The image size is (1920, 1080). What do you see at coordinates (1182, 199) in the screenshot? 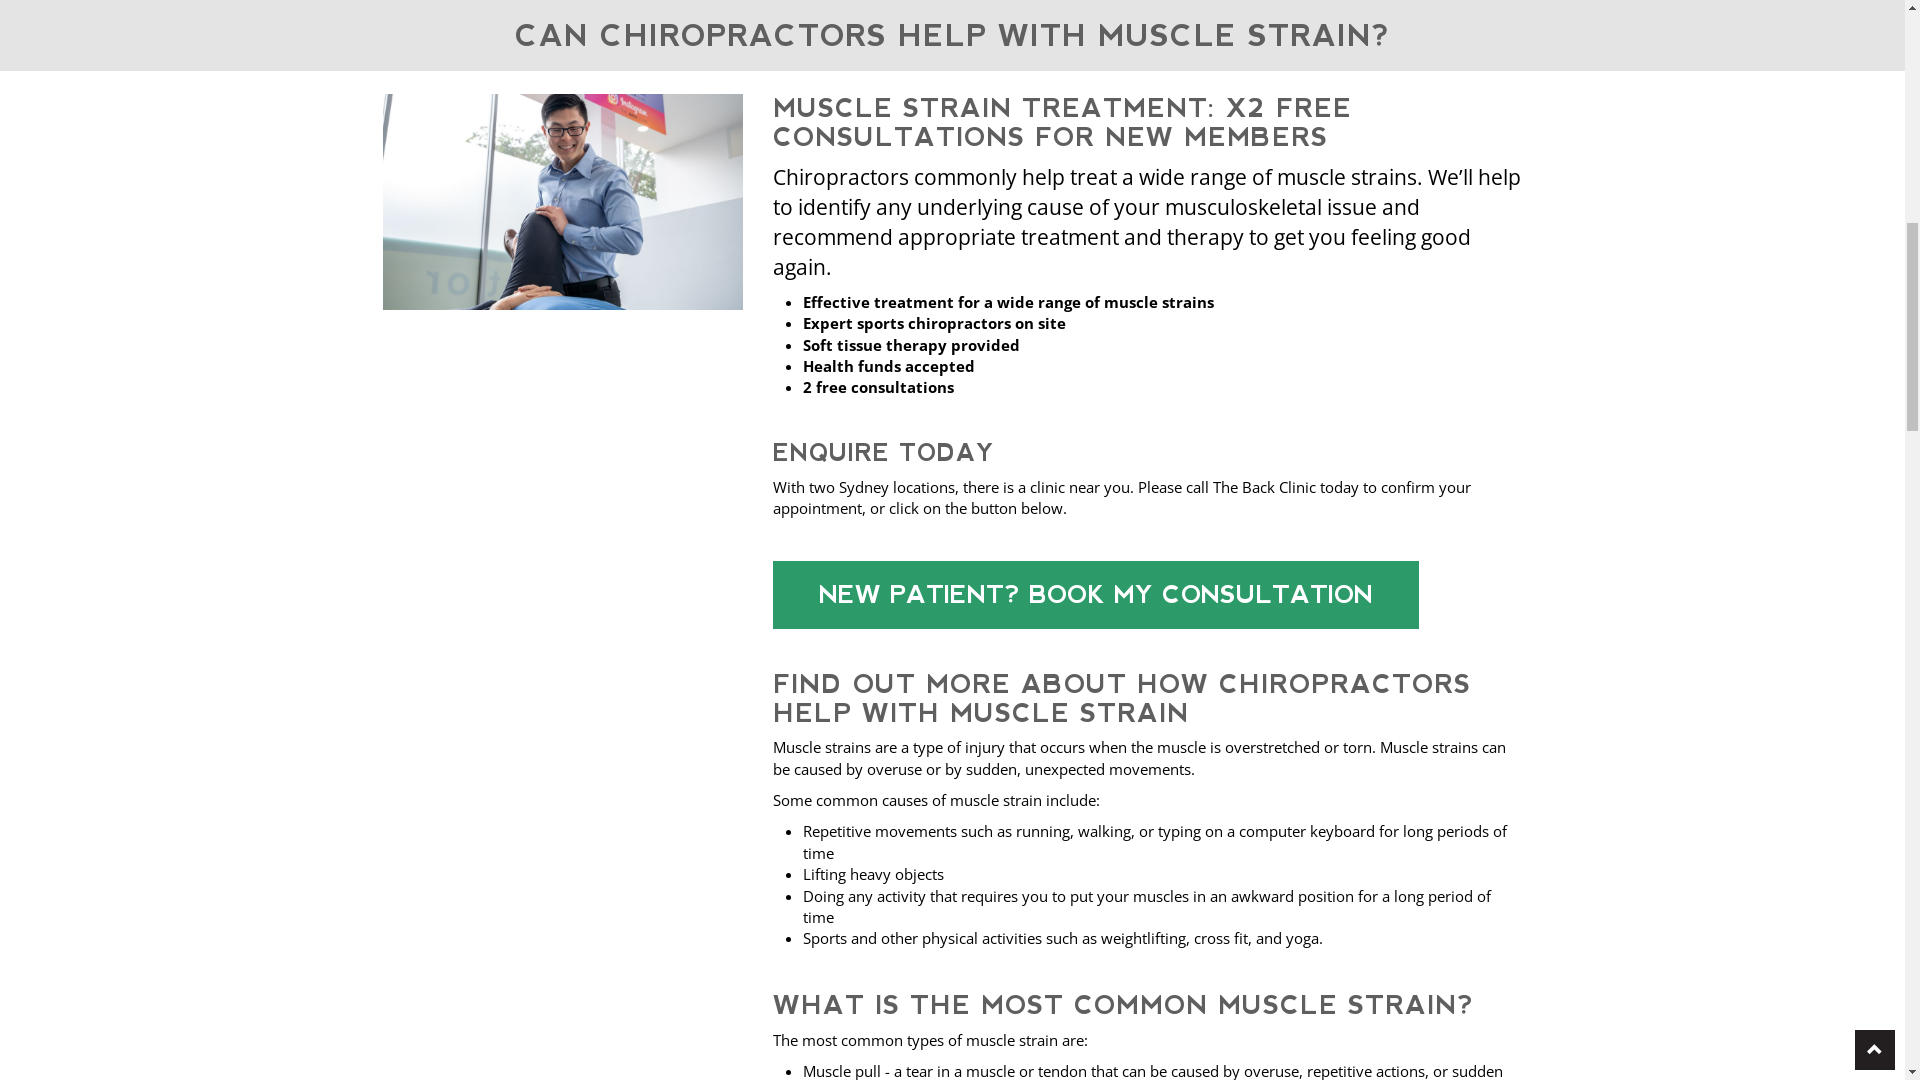
I see `CHIROPRACTIC` at bounding box center [1182, 199].